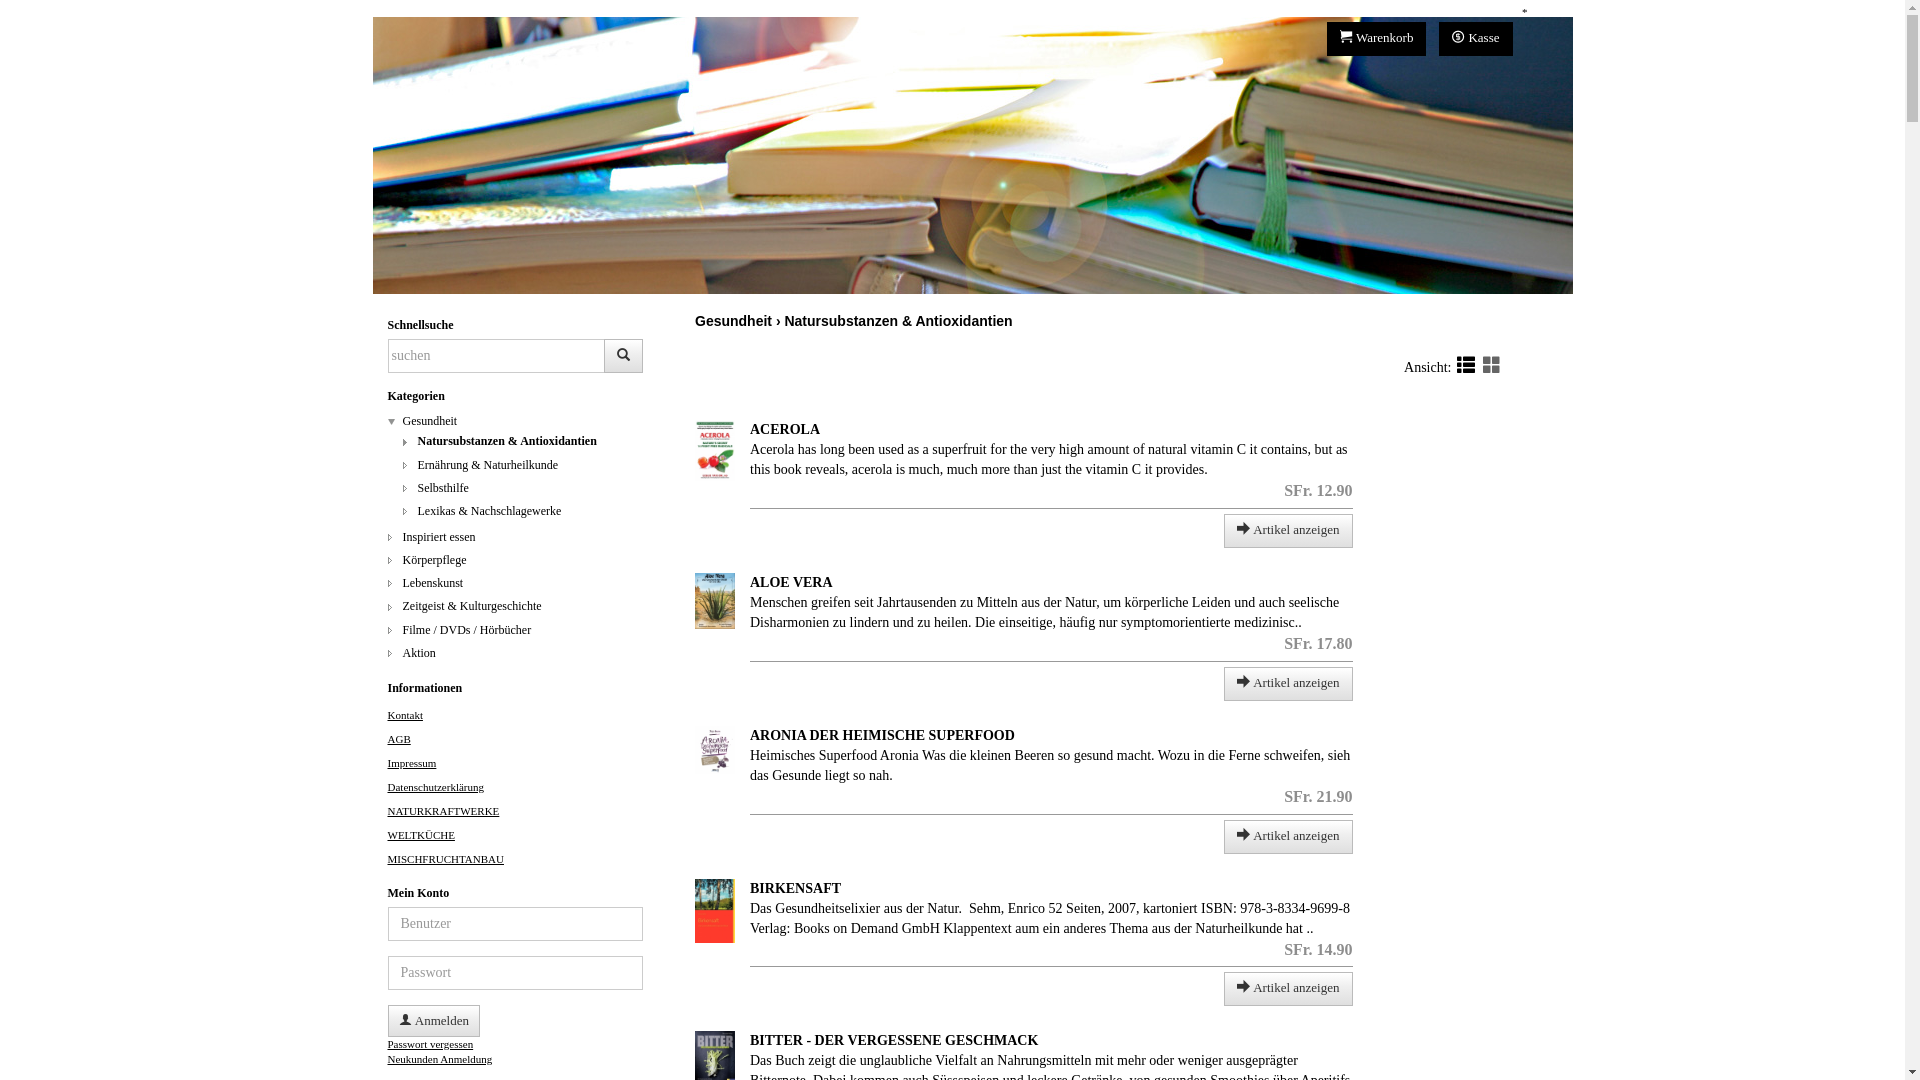  I want to click on Inspiriert essen, so click(516, 538).